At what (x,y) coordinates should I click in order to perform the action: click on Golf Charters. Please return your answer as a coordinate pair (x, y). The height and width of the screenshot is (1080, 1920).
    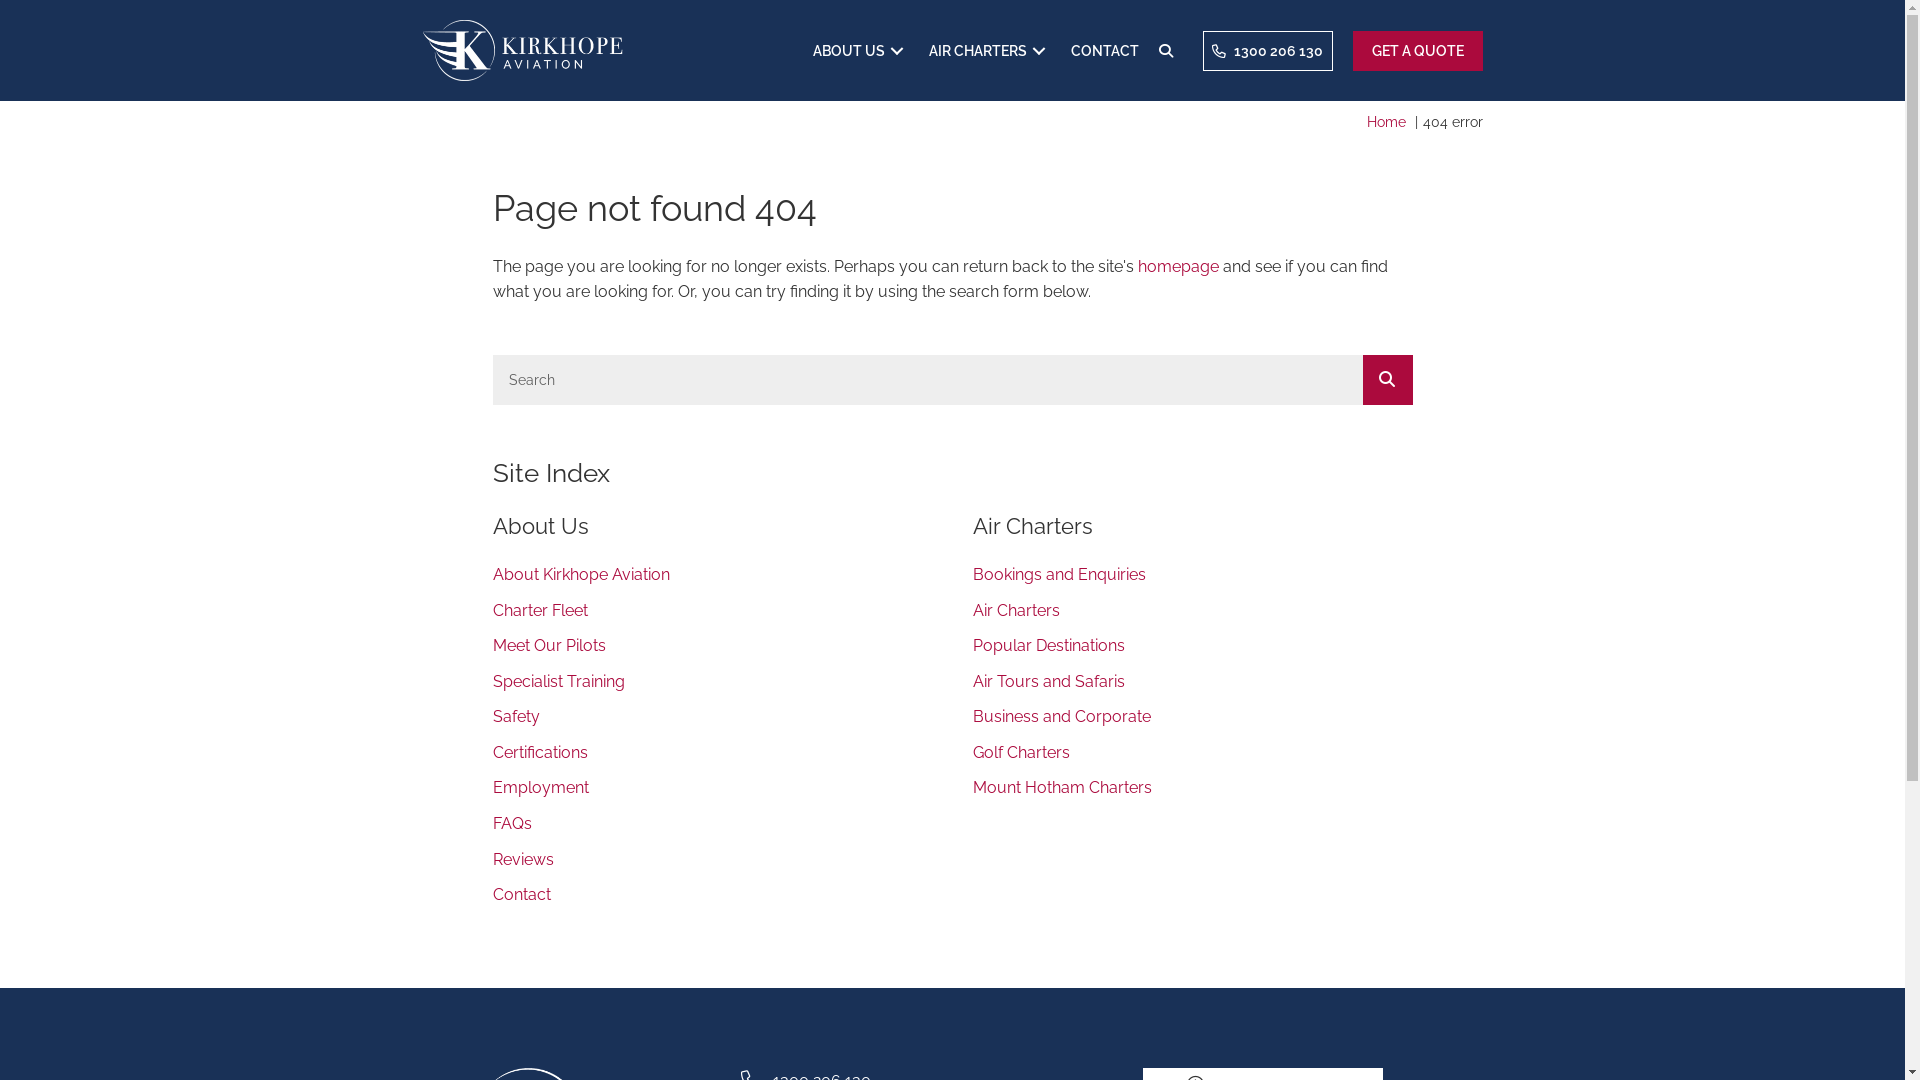
    Looking at the image, I should click on (1192, 758).